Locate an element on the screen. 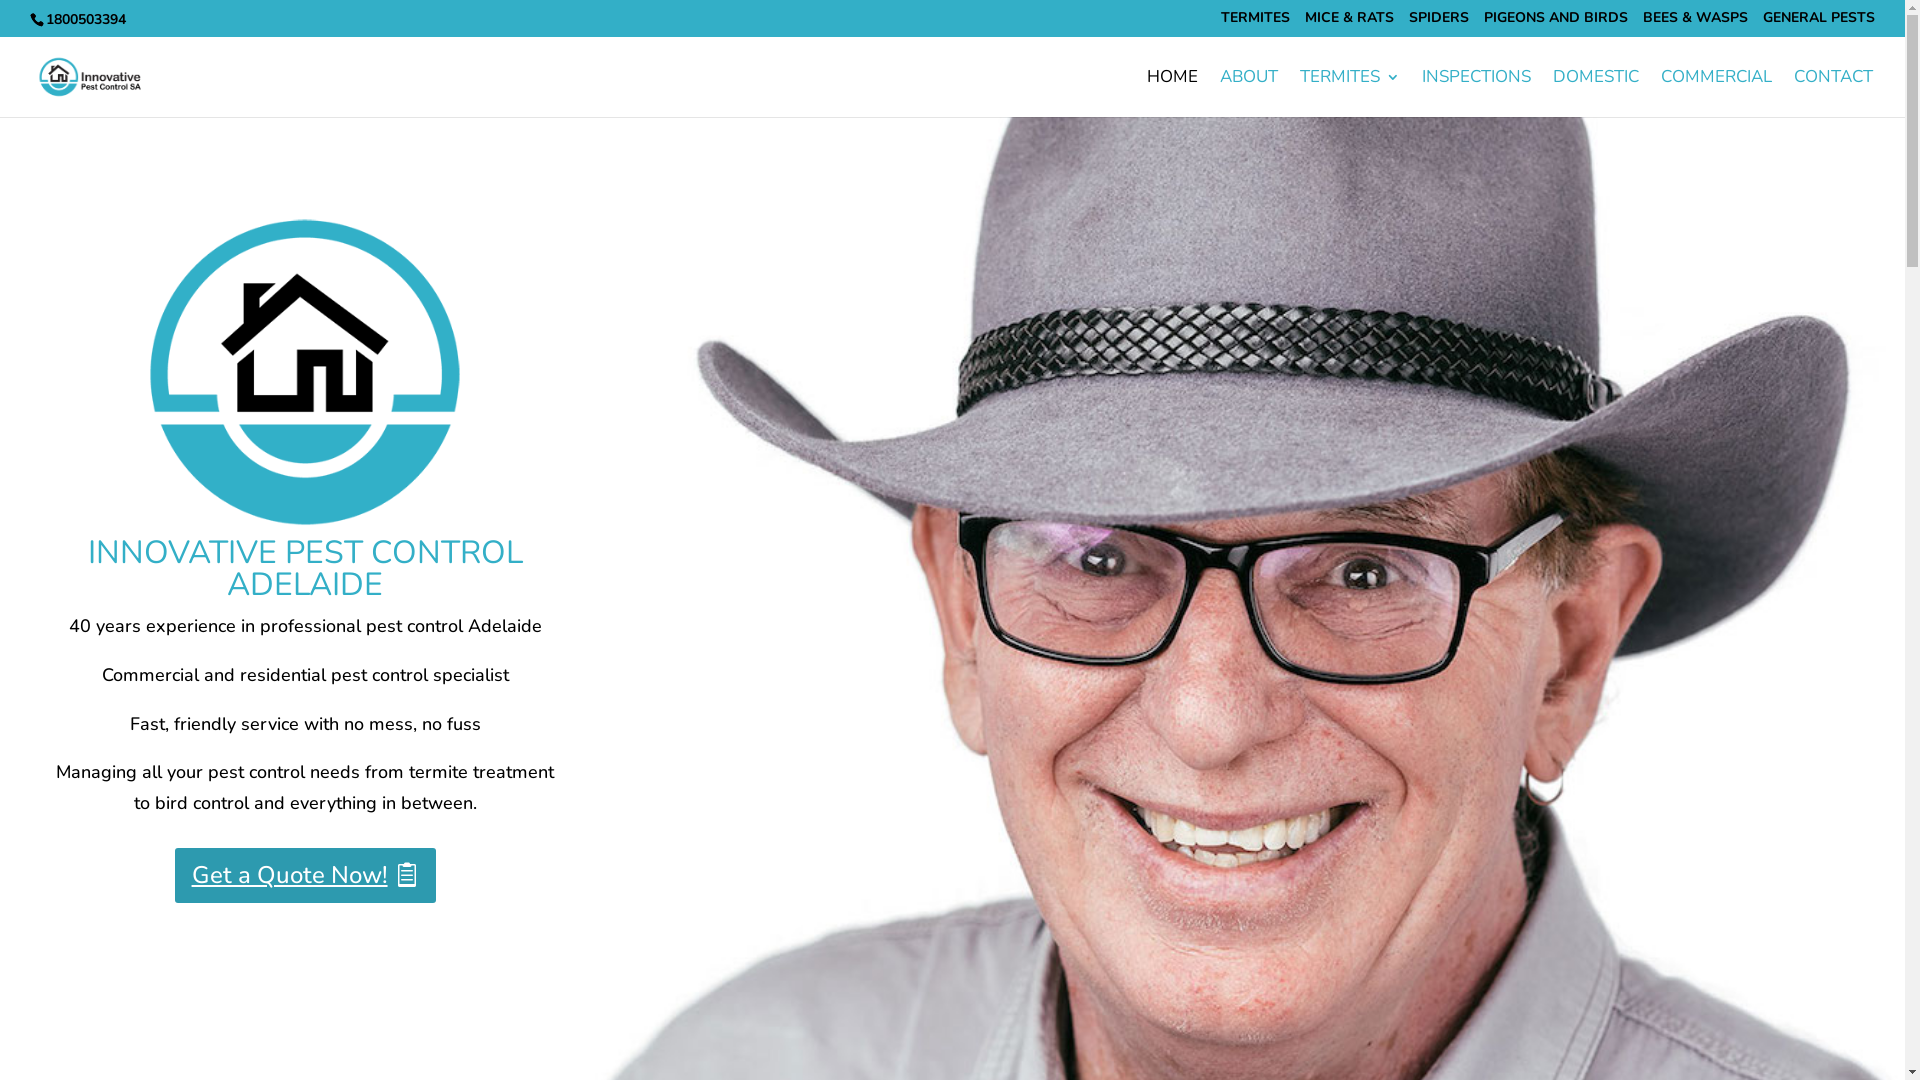  PIGEONS AND BIRDS is located at coordinates (1556, 22).